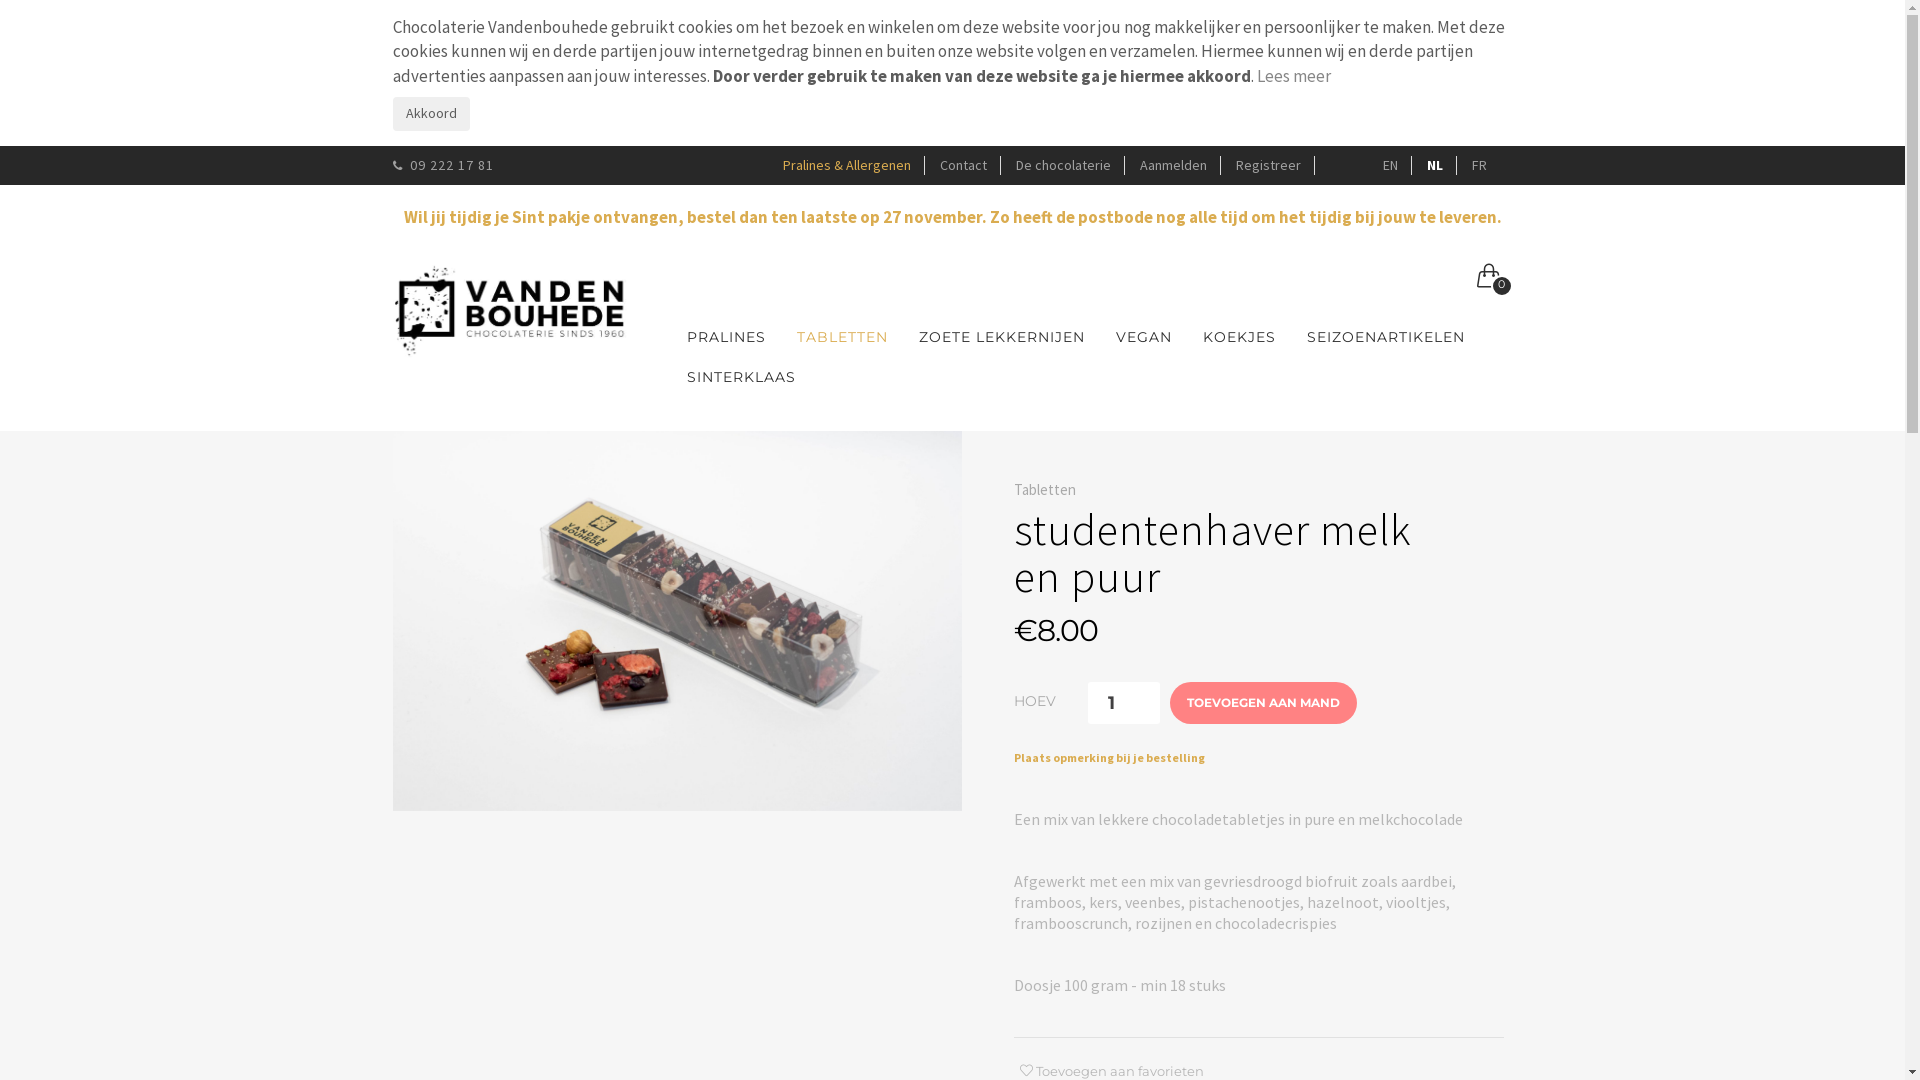 The width and height of the screenshot is (1920, 1080). Describe the element at coordinates (1064, 164) in the screenshot. I see `De chocolaterie` at that location.